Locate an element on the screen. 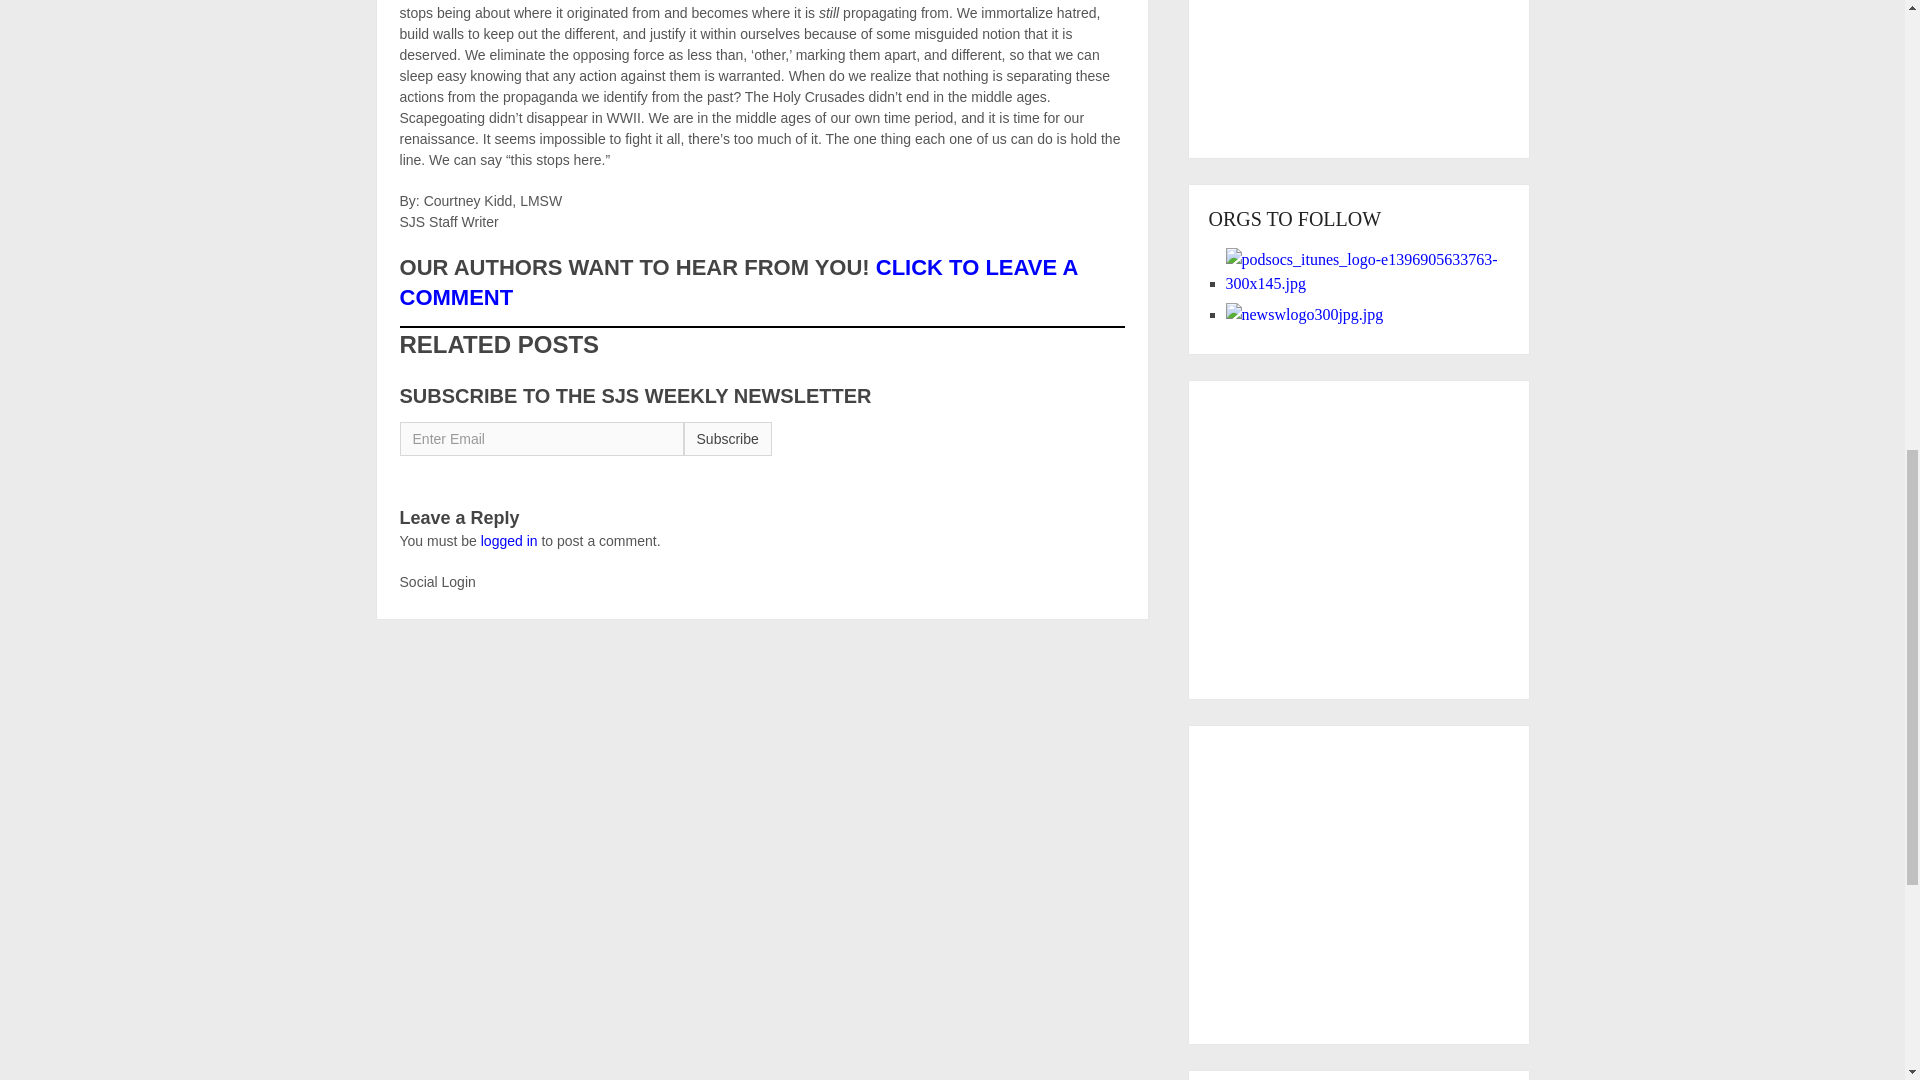 This screenshot has width=1920, height=1080. logged in is located at coordinates (509, 540).